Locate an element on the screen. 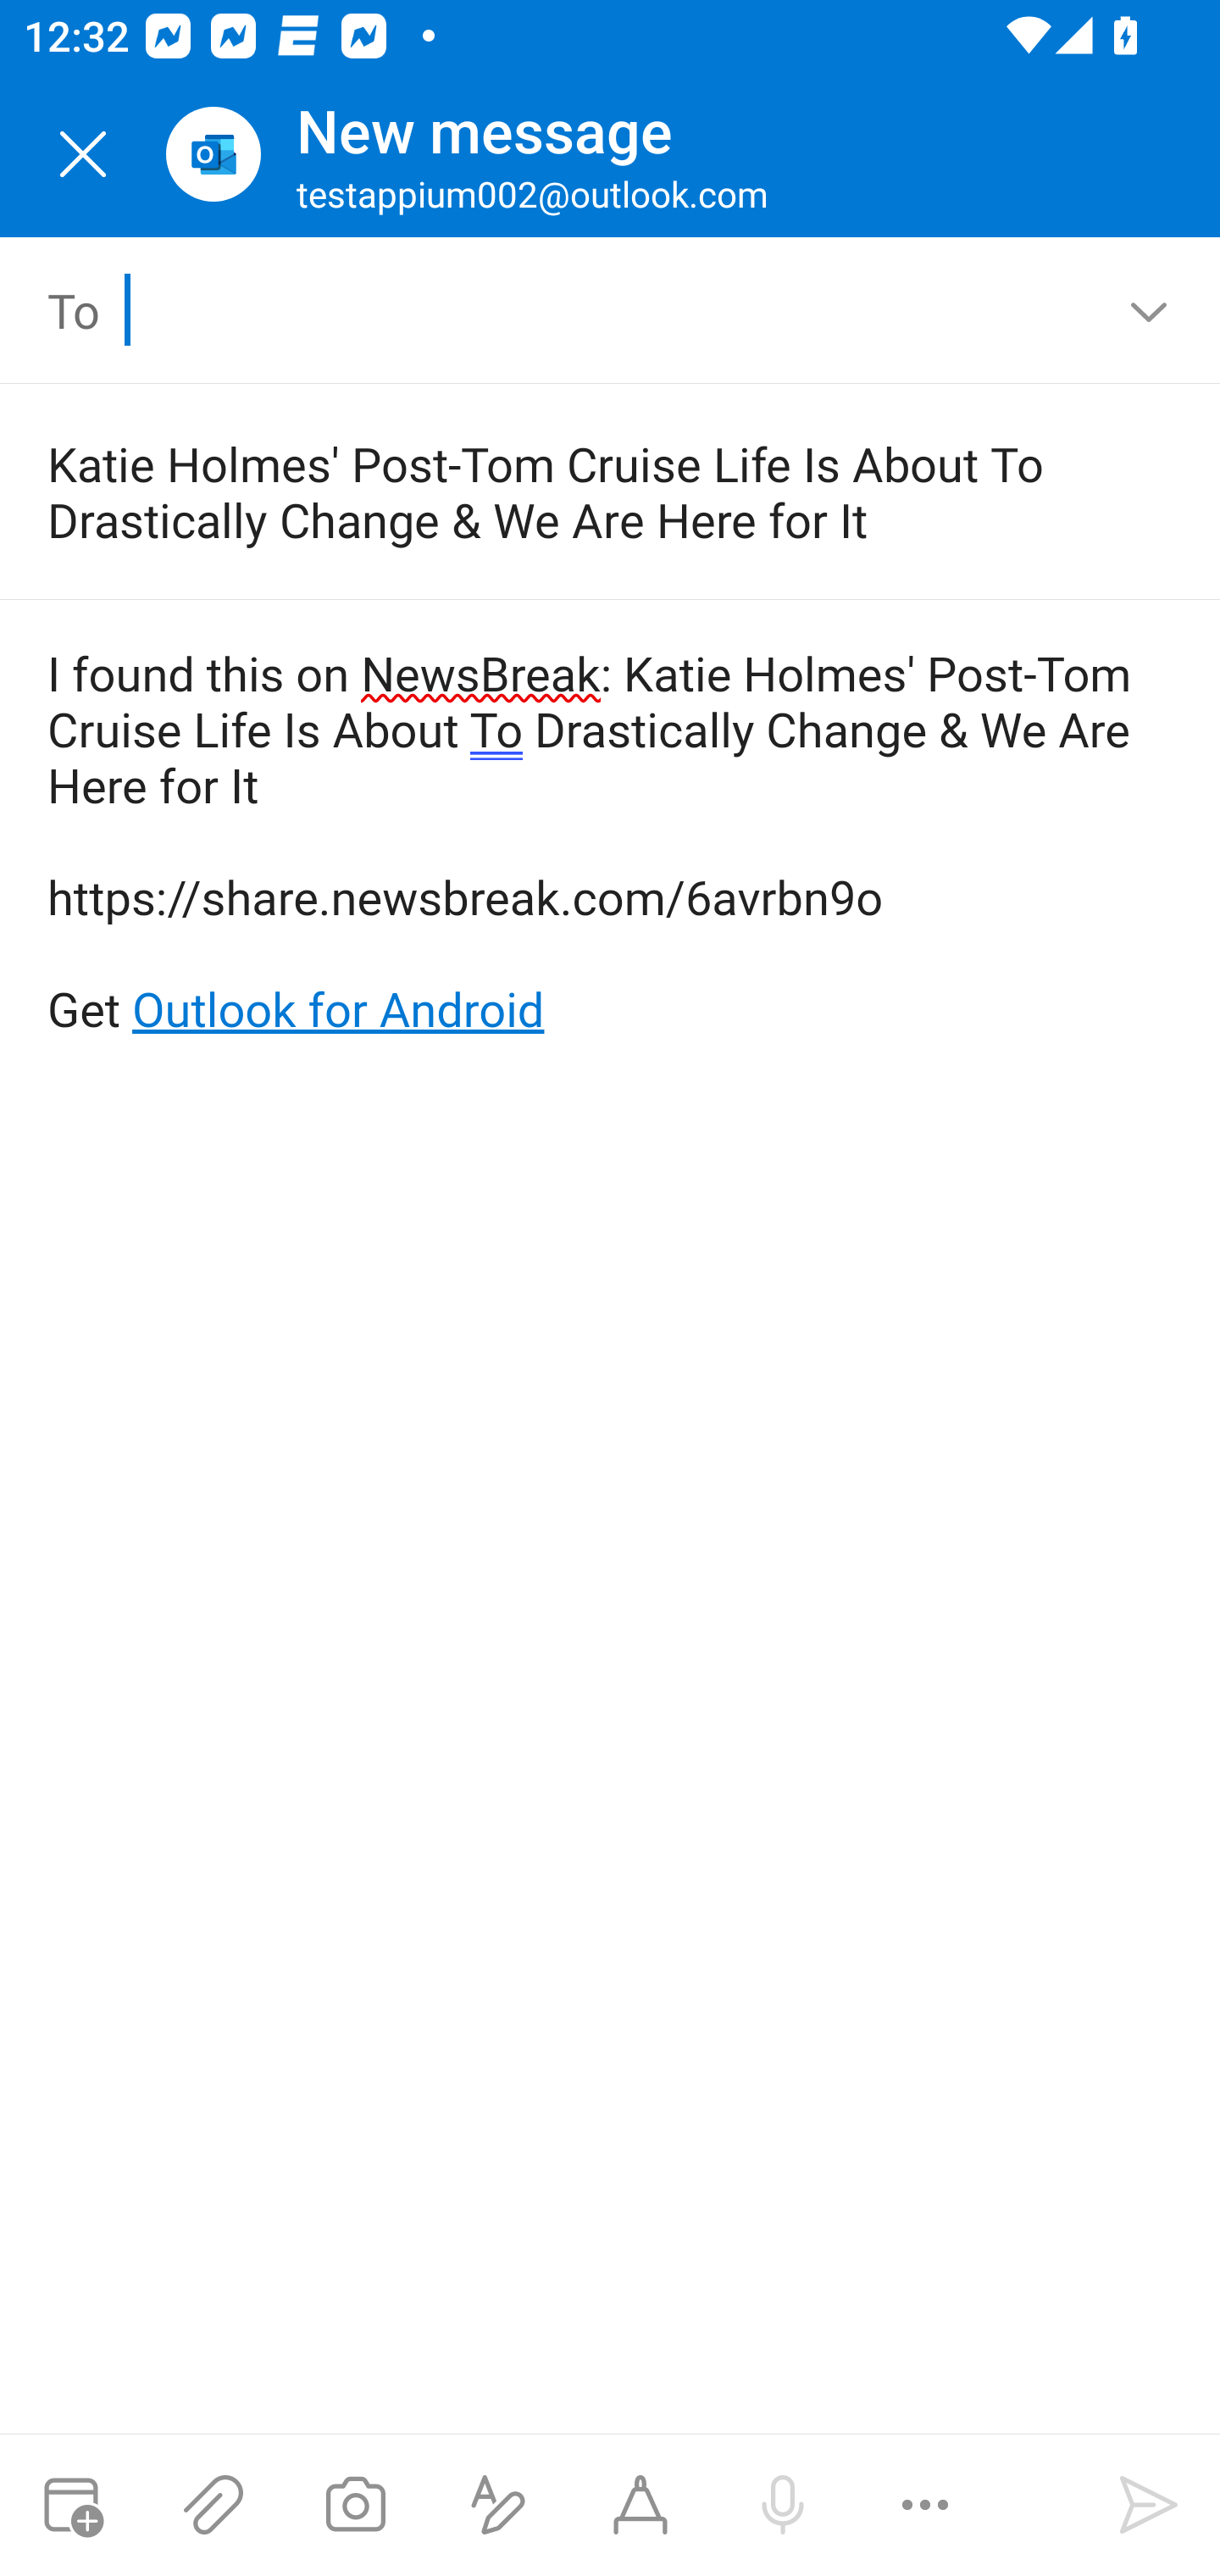 Image resolution: width=1220 pixels, height=2576 pixels. Take a photo is located at coordinates (355, 2505).